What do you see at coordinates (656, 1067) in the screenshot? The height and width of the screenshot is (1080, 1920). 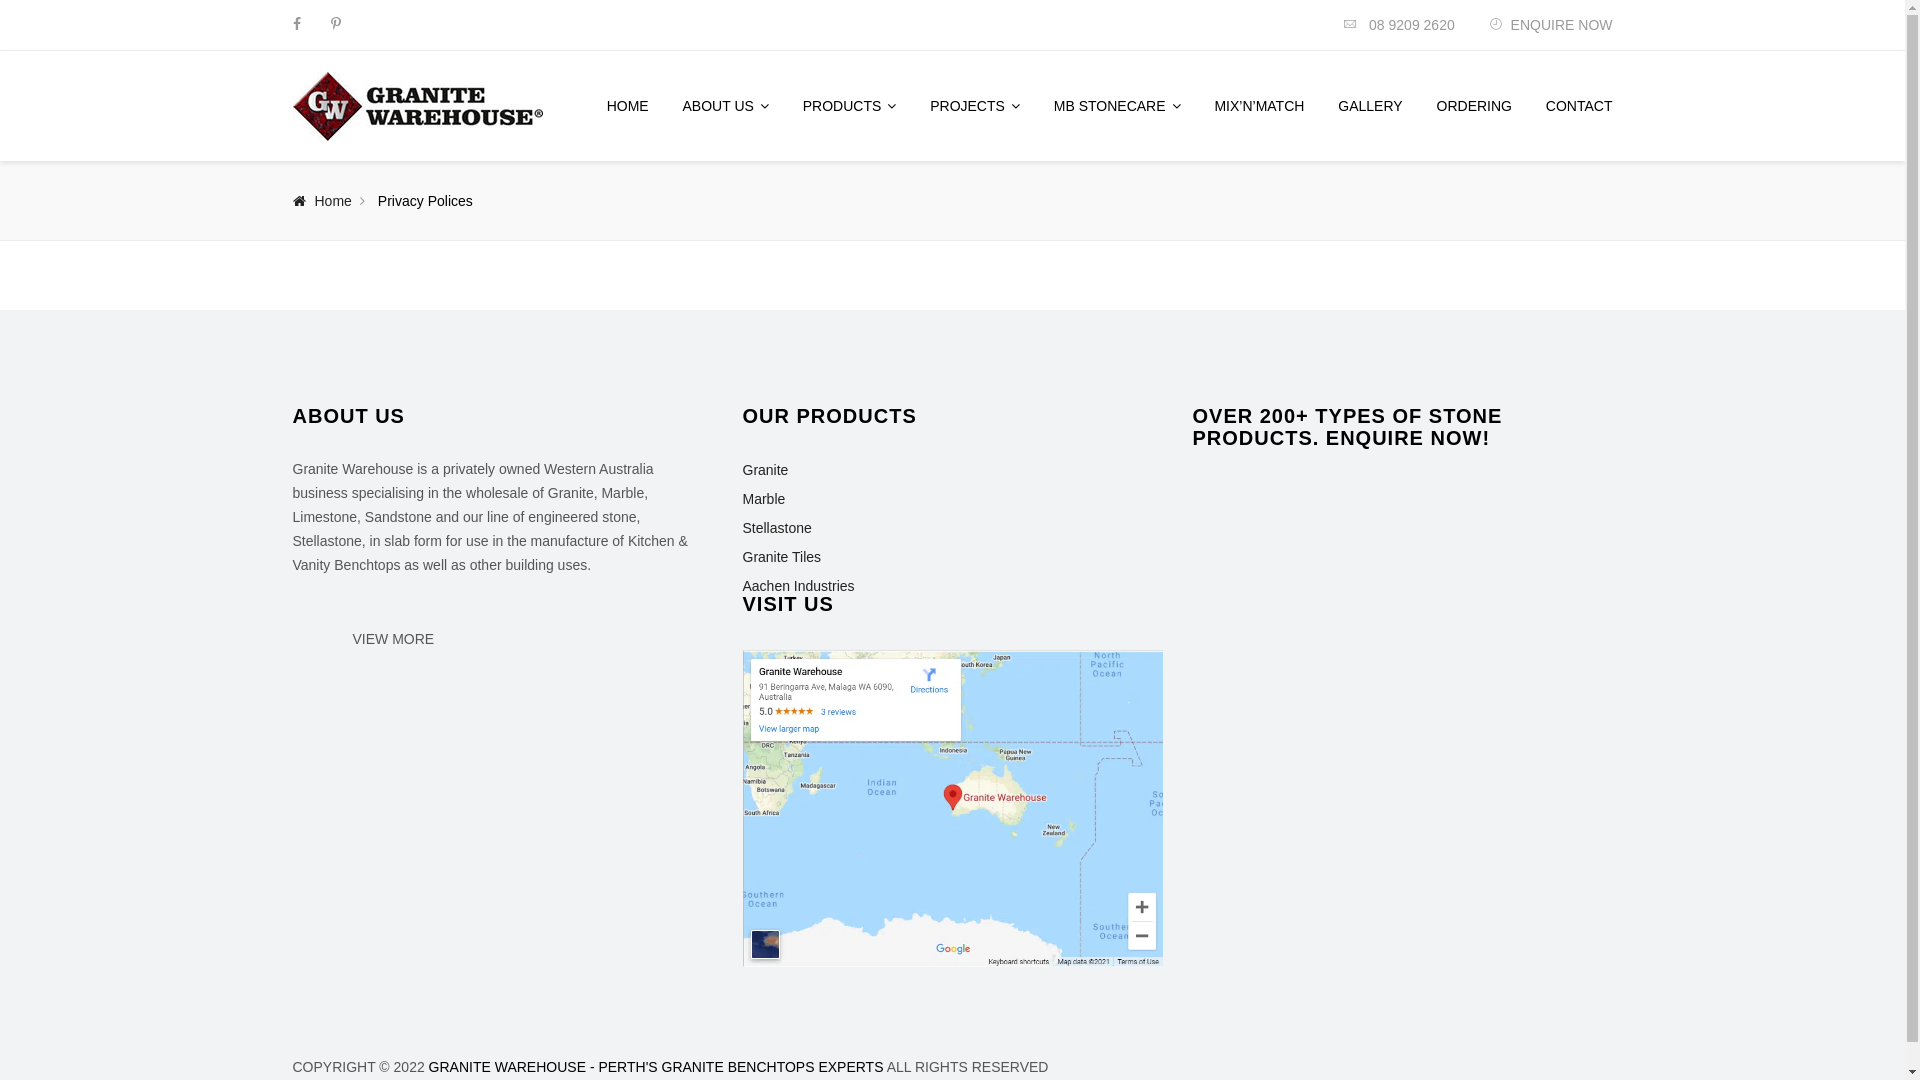 I see `GRANITE WAREHOUSE - PERTH'S GRANITE BENCHTOPS EXPERTS` at bounding box center [656, 1067].